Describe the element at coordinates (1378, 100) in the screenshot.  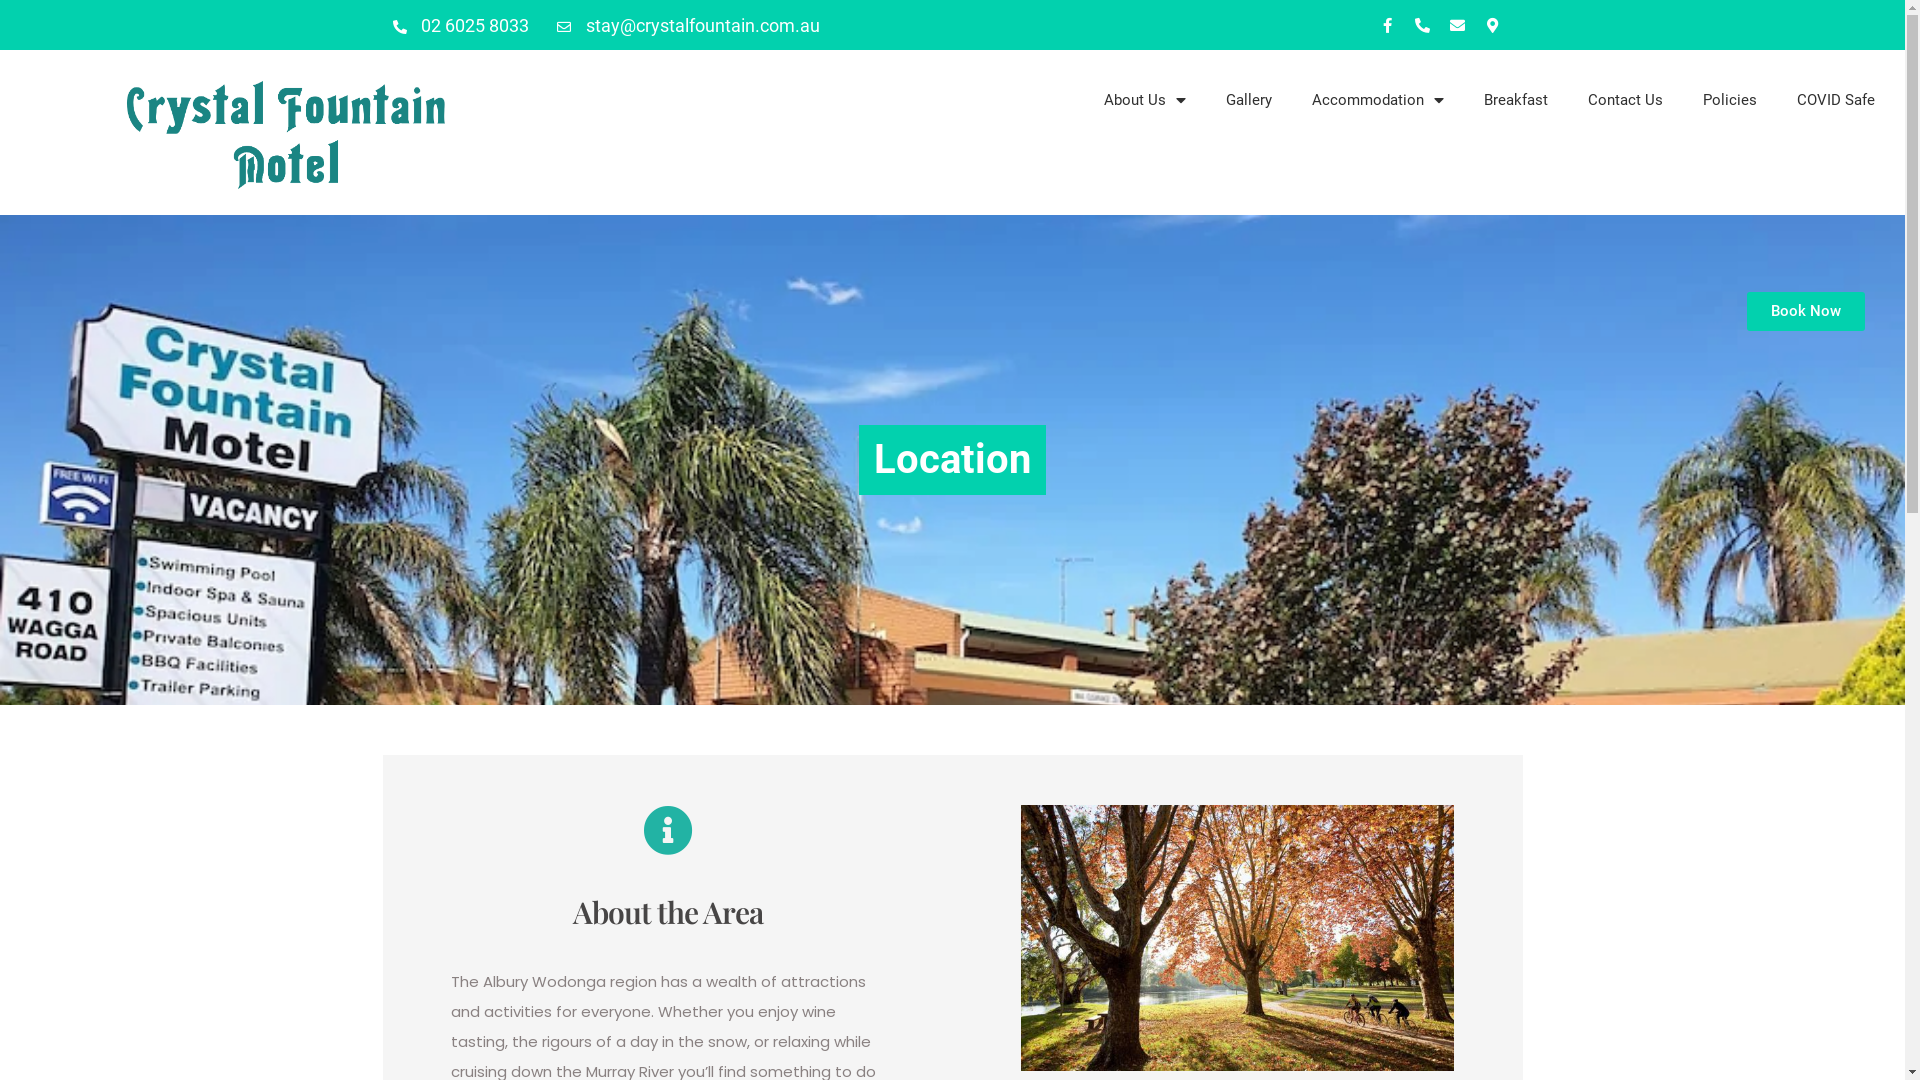
I see `Accommodation` at that location.